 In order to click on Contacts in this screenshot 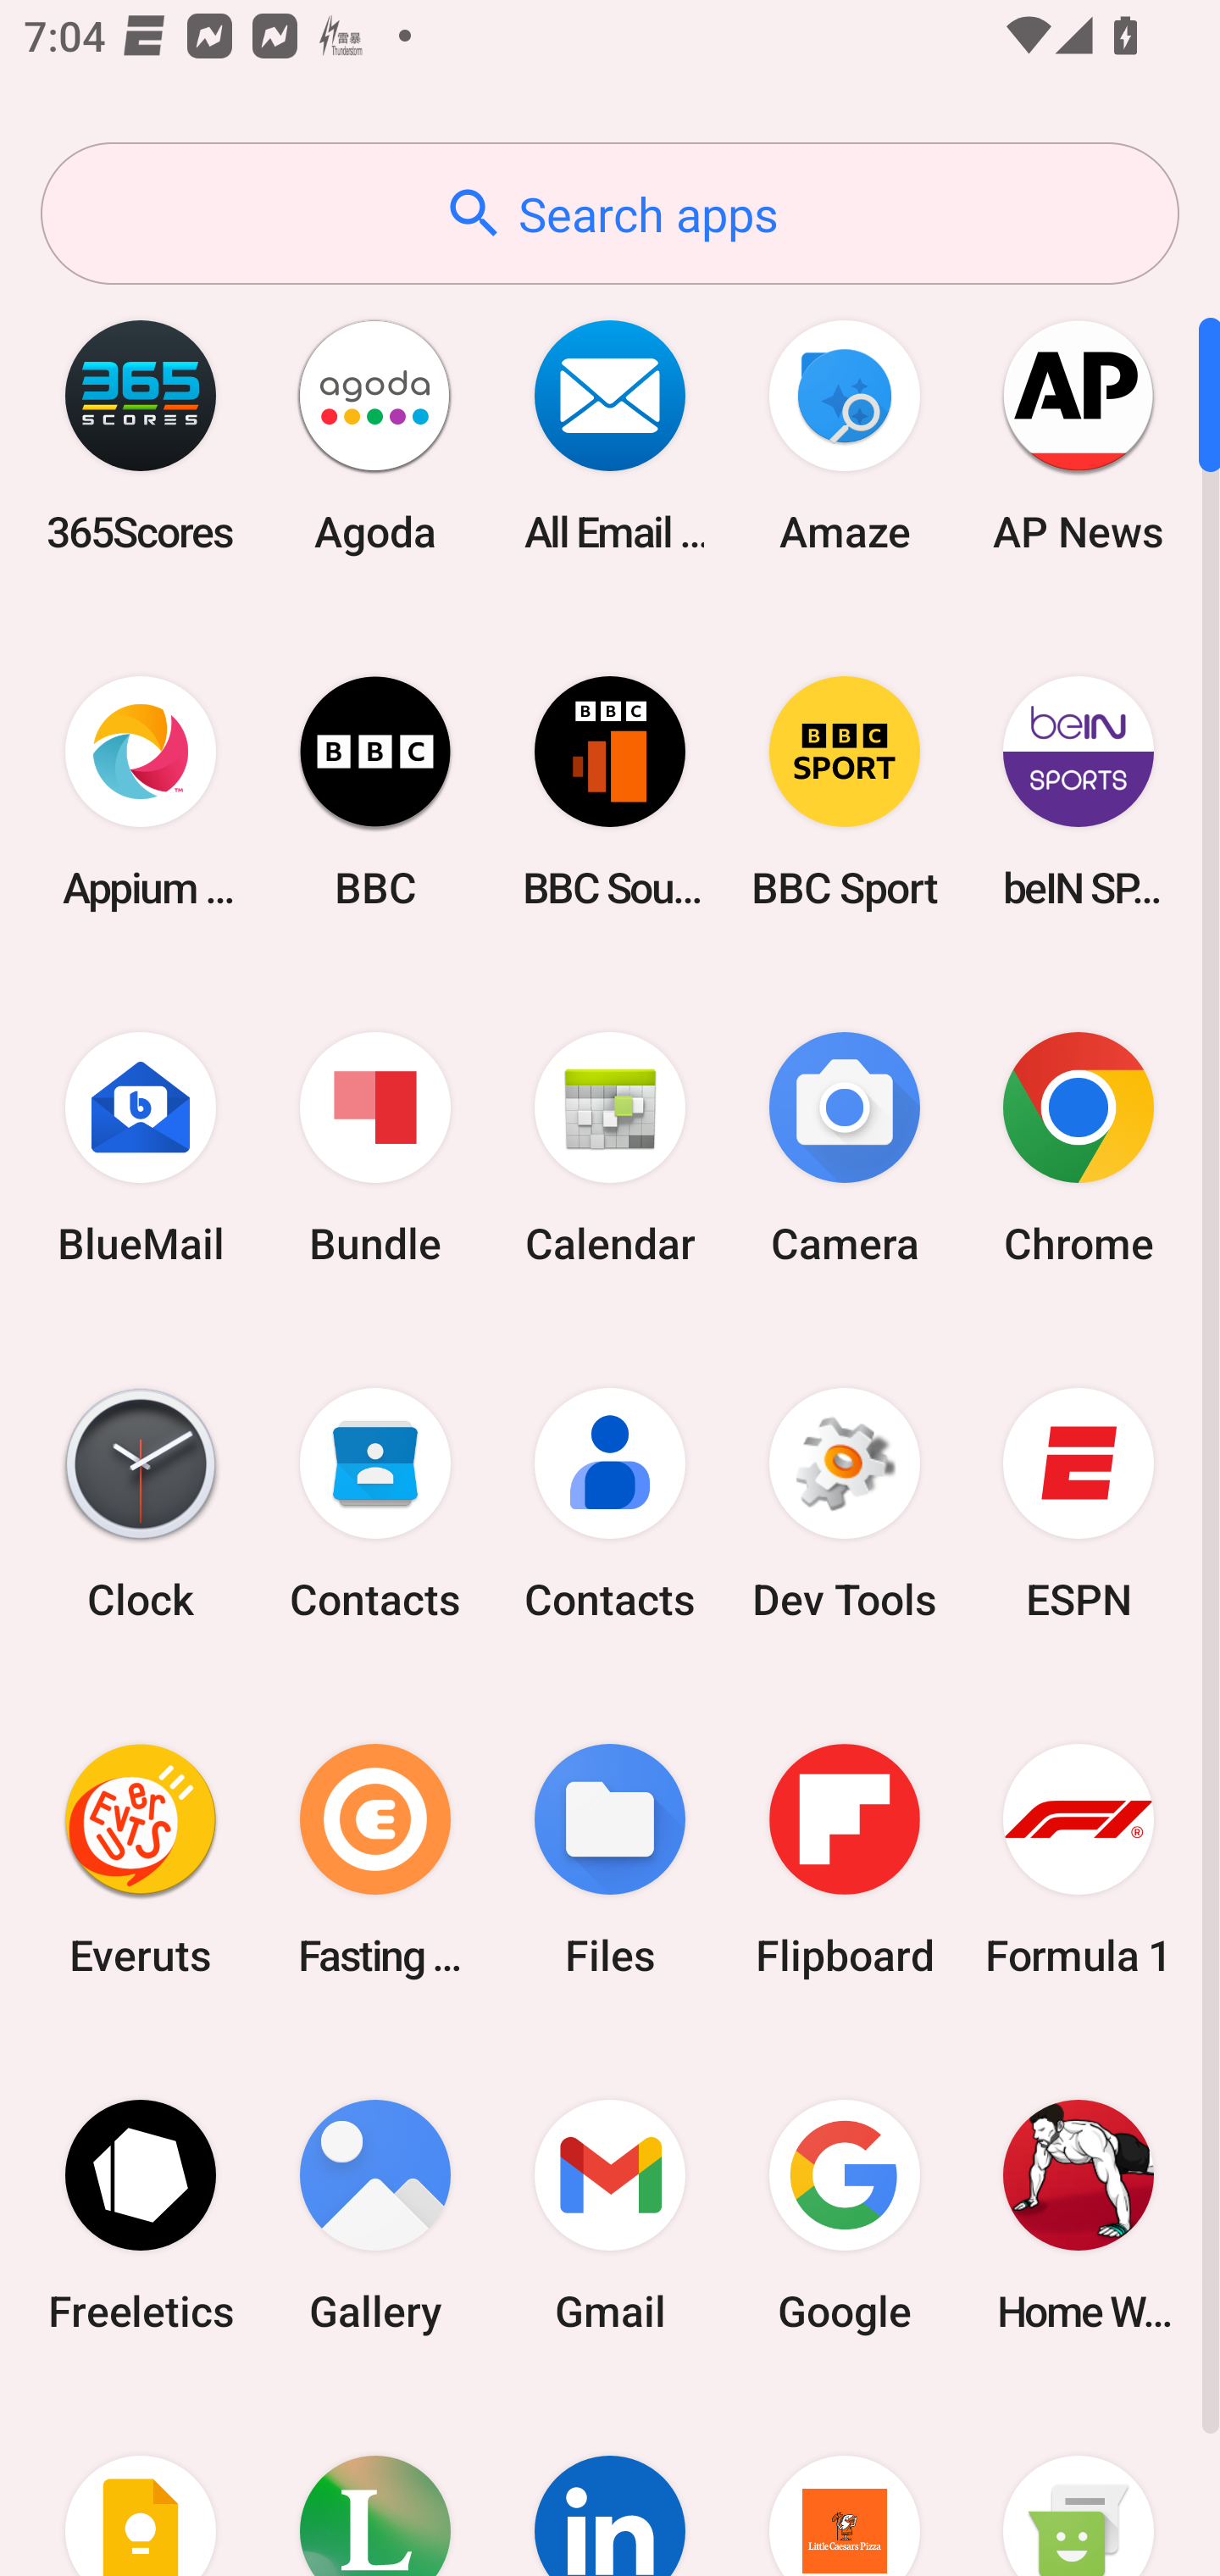, I will do `click(375, 1504)`.